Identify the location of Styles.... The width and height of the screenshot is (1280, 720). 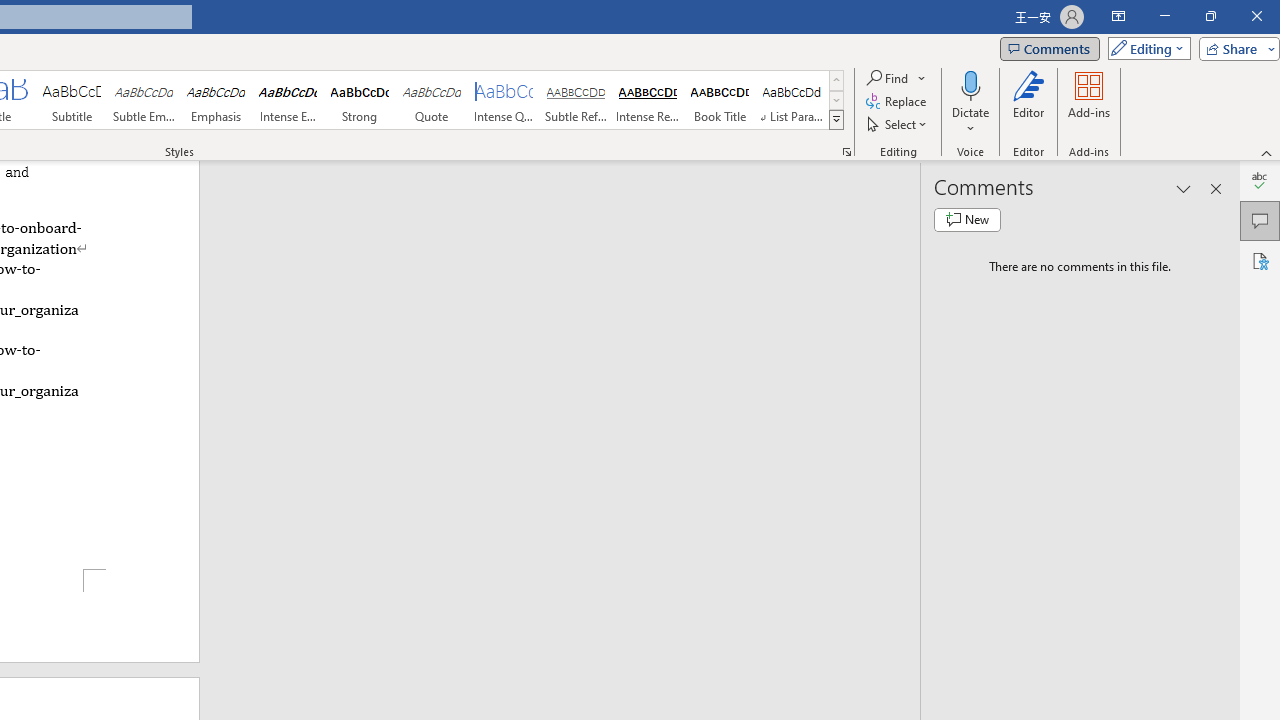
(846, 152).